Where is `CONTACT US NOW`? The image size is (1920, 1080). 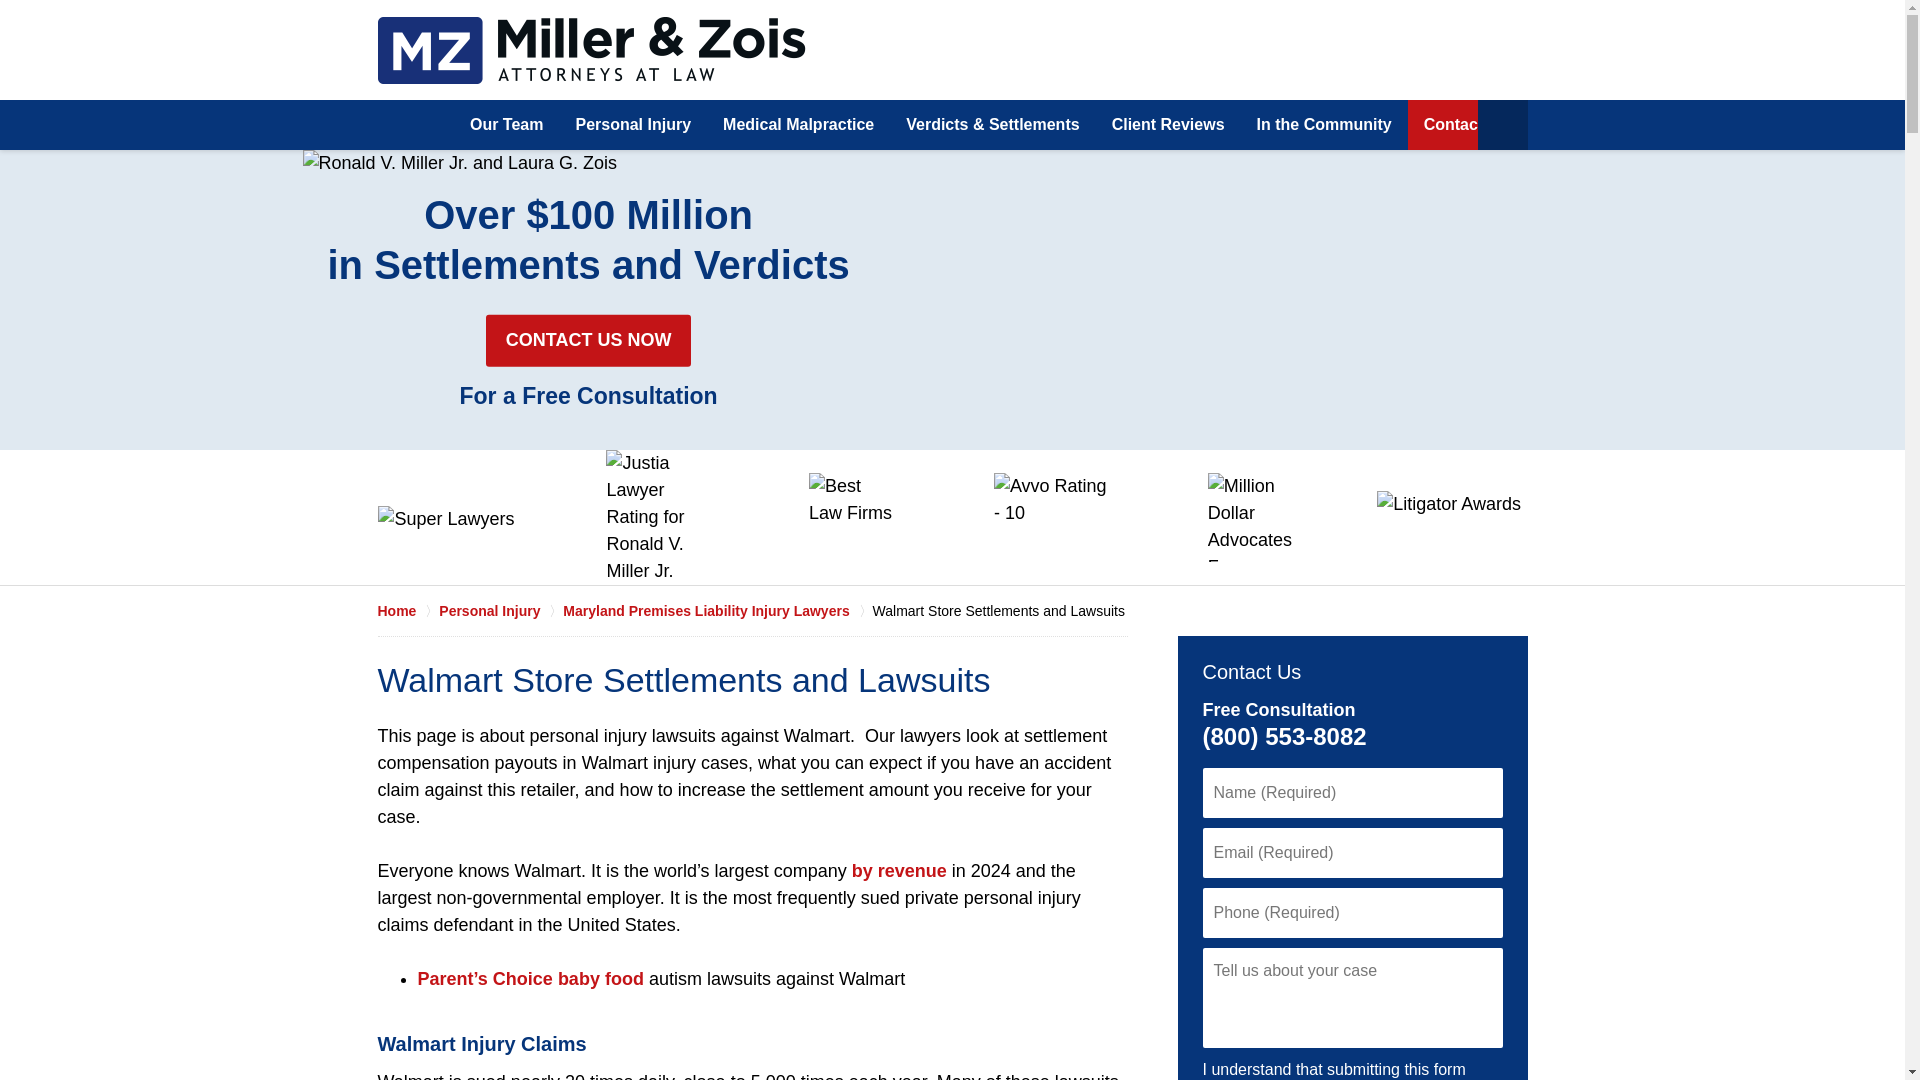
CONTACT US NOW is located at coordinates (588, 341).